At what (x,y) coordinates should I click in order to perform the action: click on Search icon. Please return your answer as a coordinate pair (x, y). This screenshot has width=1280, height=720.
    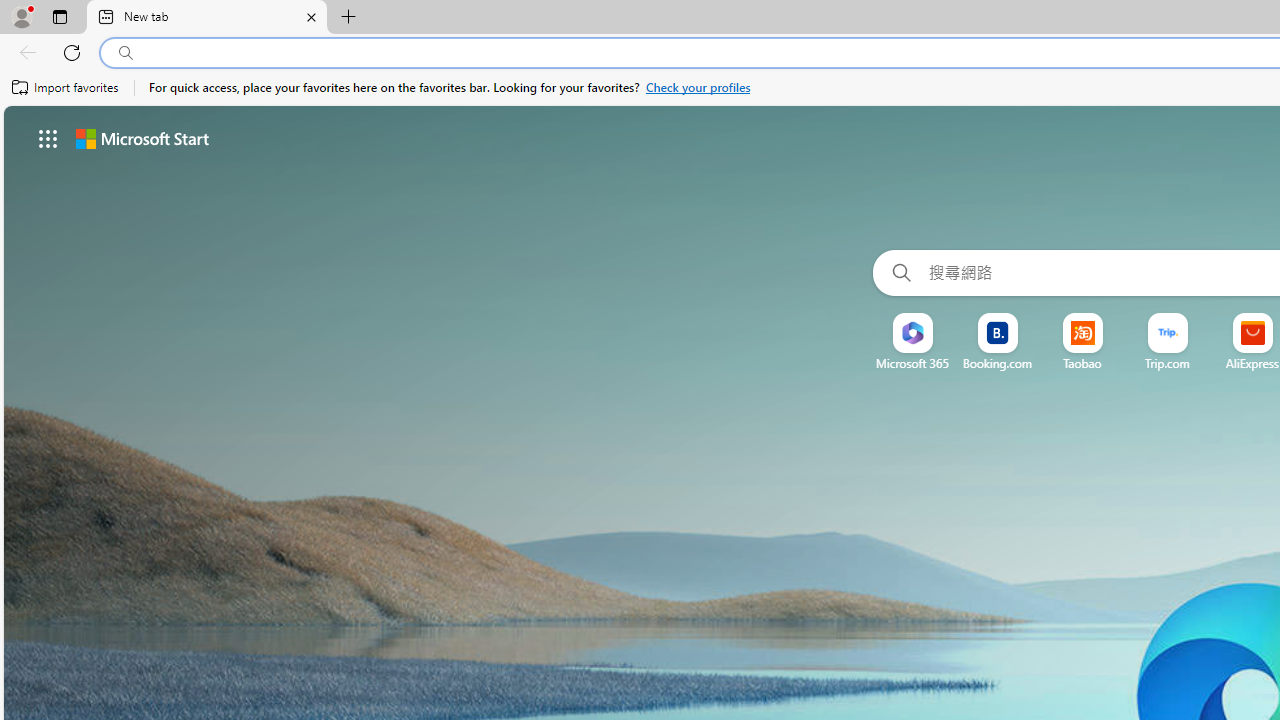
    Looking at the image, I should click on (126, 53).